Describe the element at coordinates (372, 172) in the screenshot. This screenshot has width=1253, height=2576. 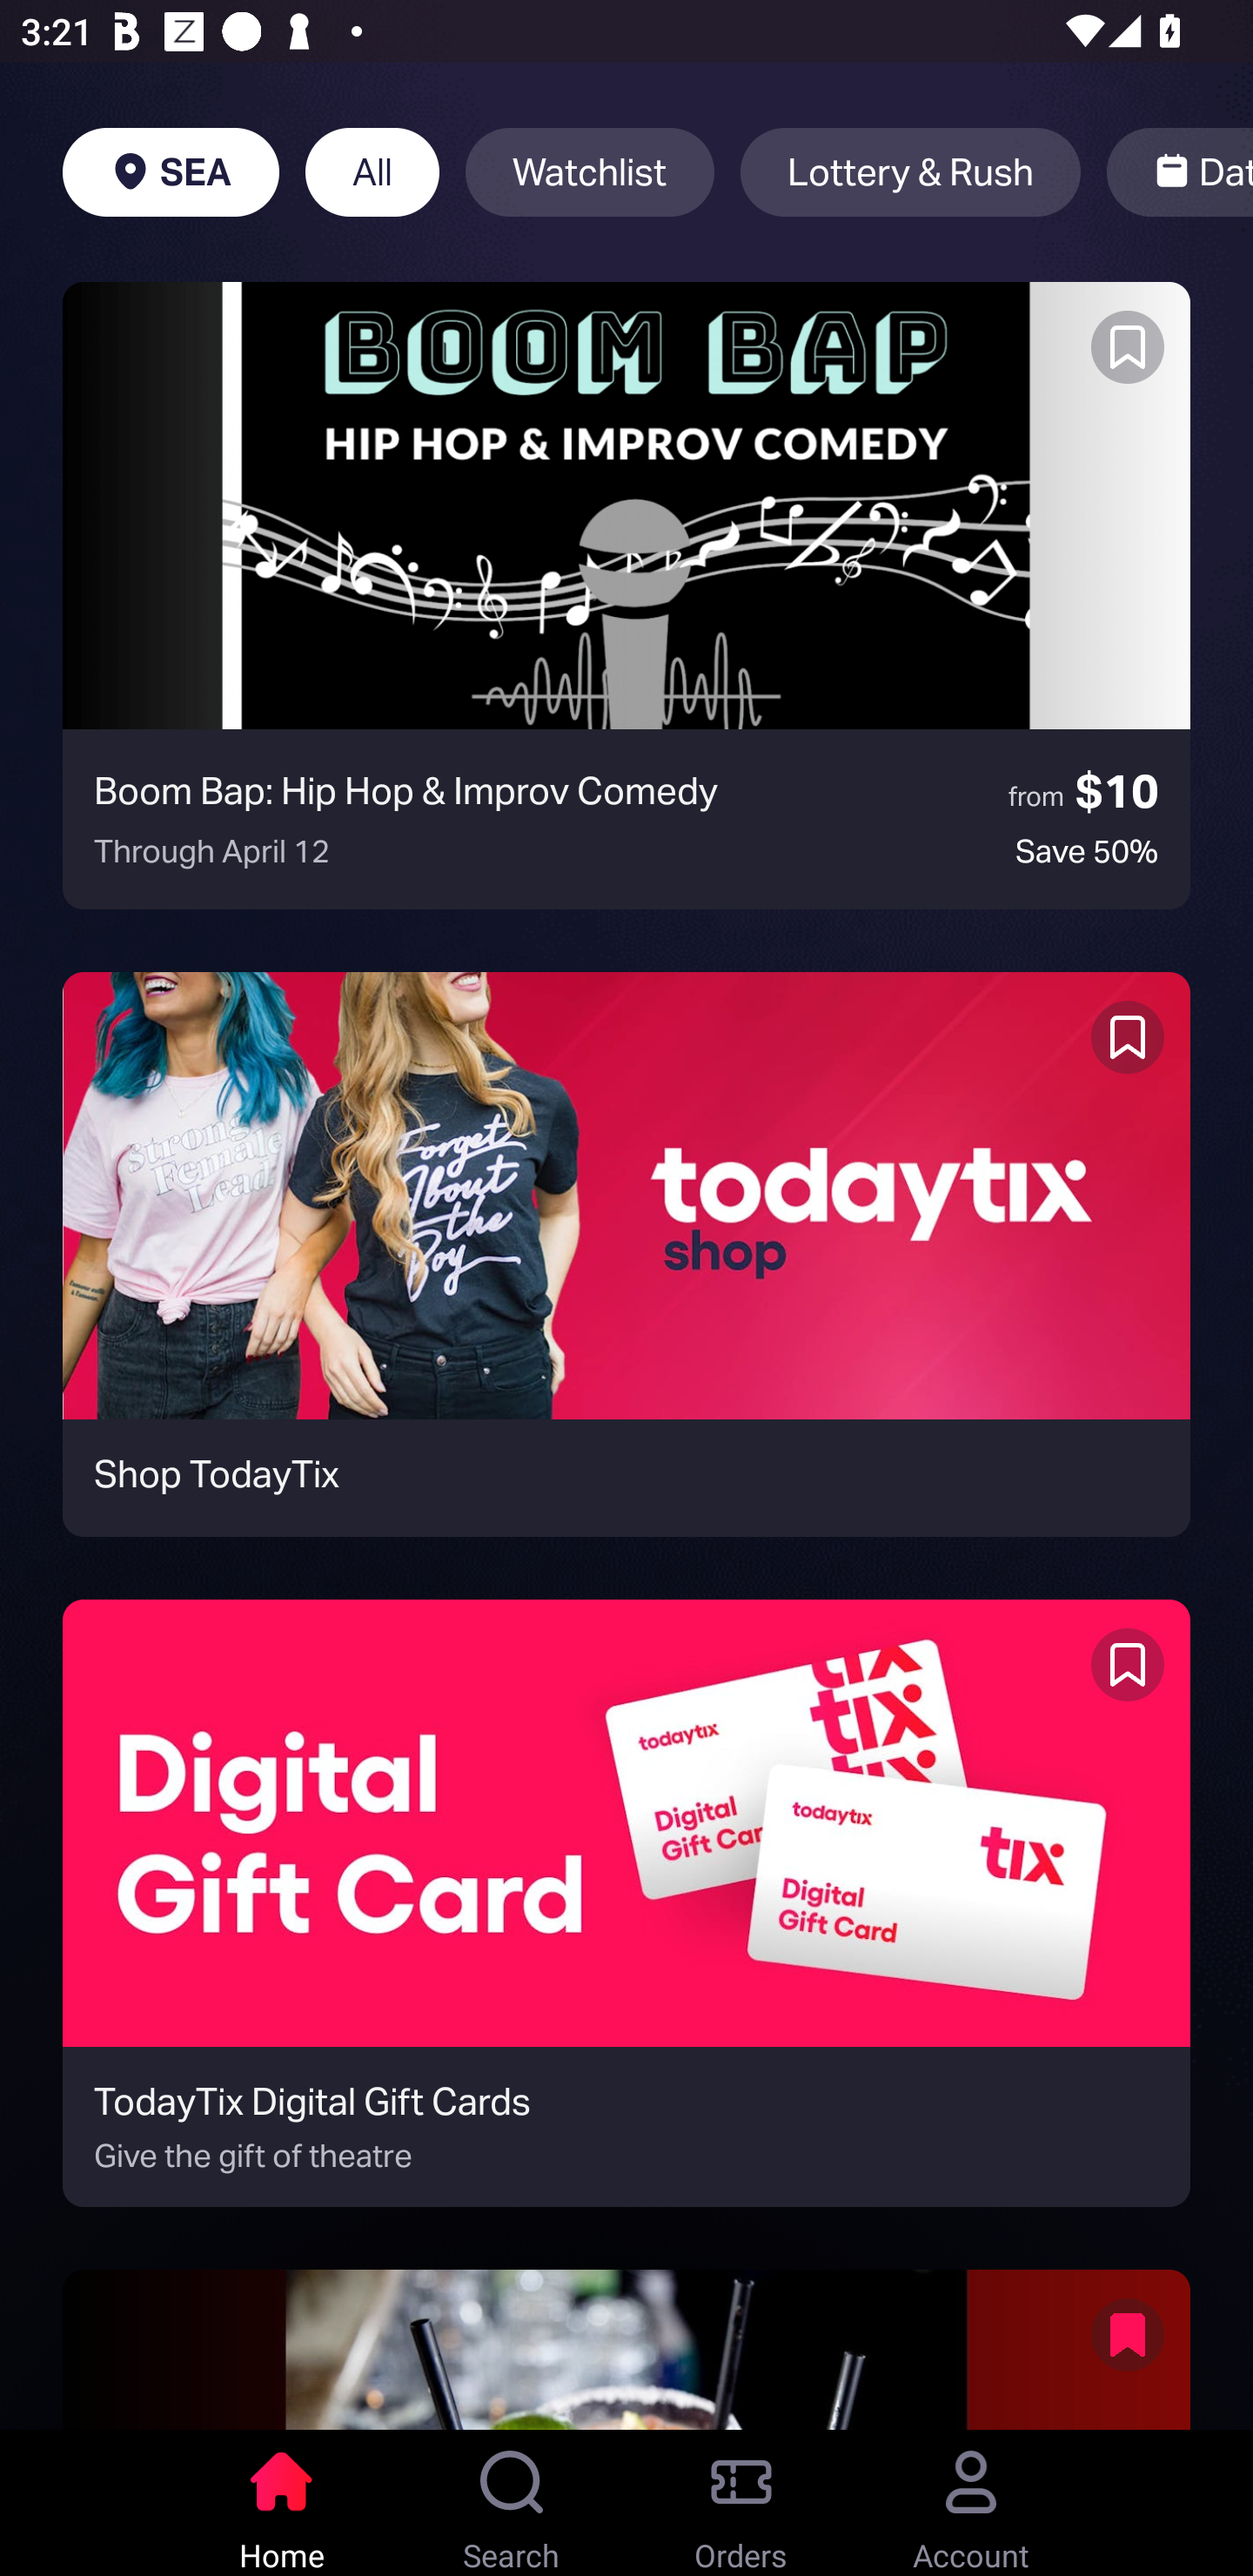
I see `All` at that location.